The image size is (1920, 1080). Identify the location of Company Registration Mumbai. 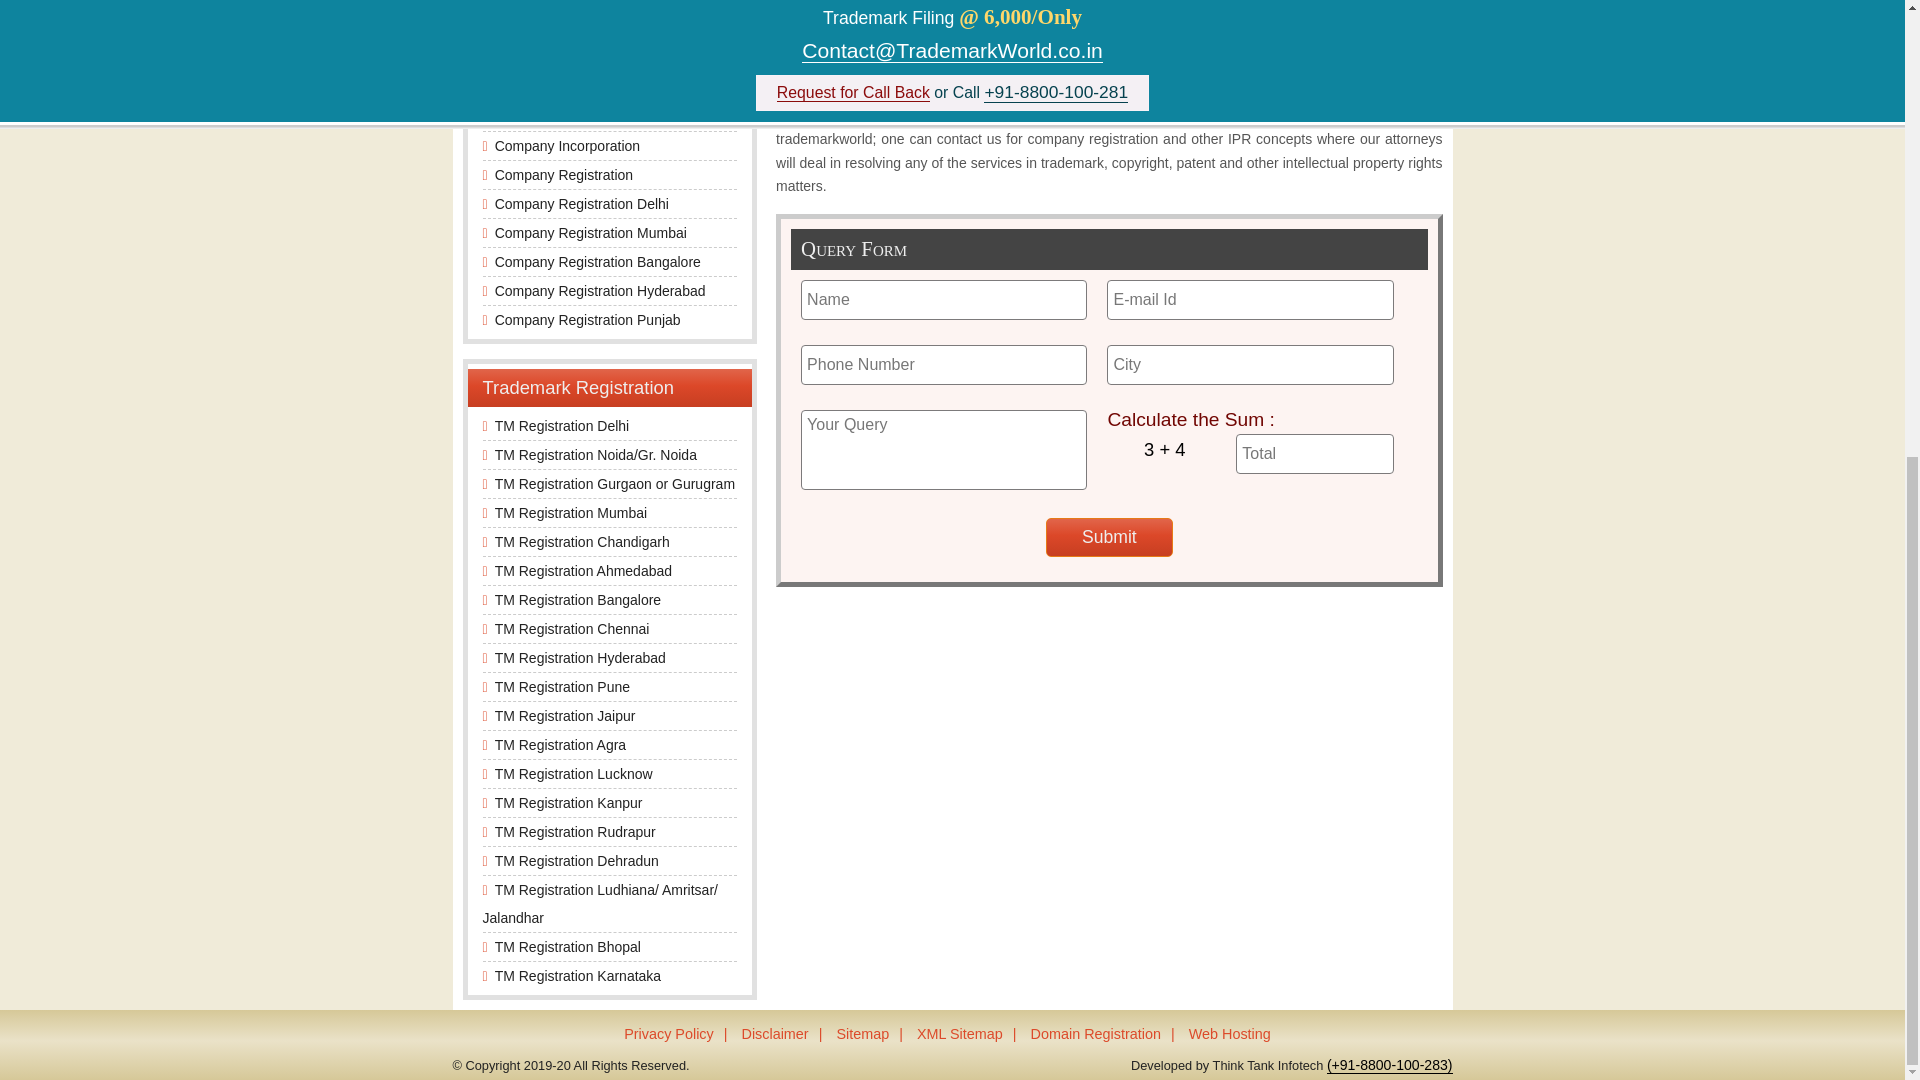
(591, 232).